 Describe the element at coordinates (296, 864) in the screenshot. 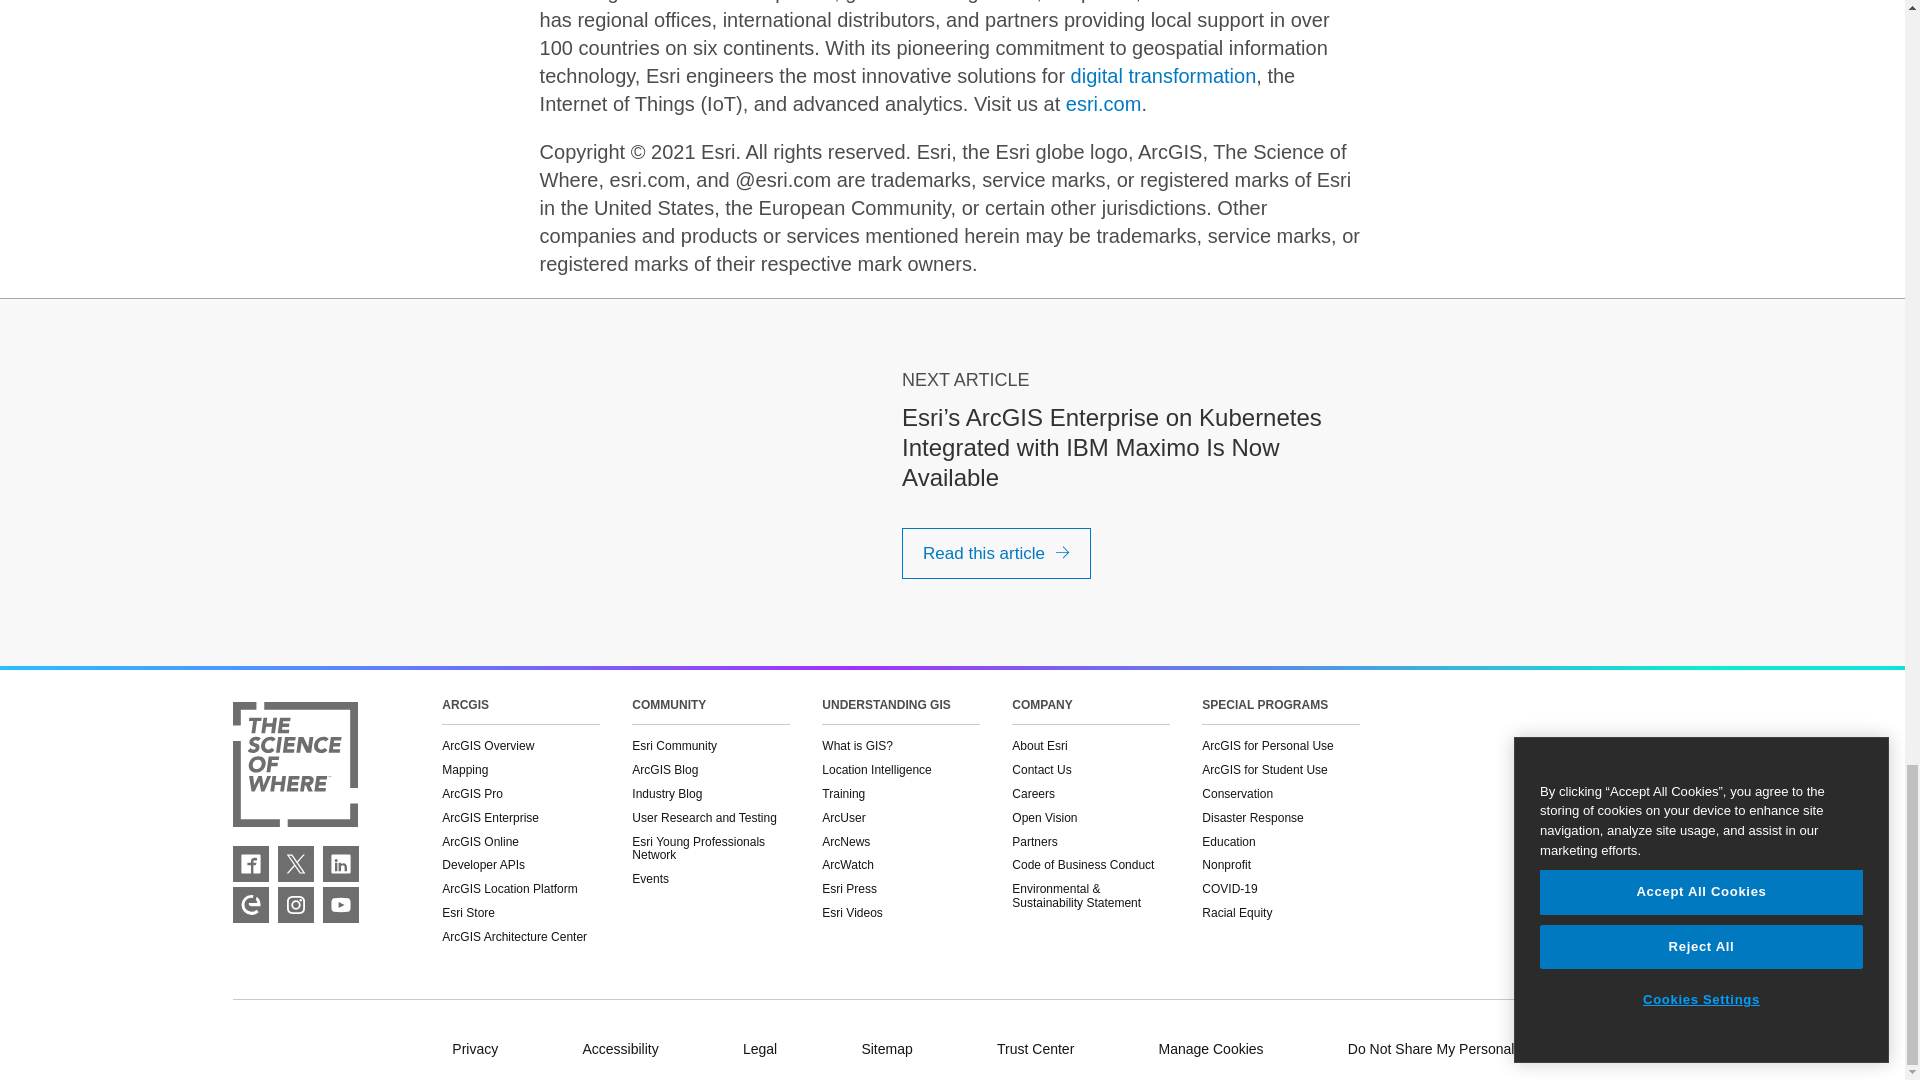

I see `TwitterTwitter` at that location.